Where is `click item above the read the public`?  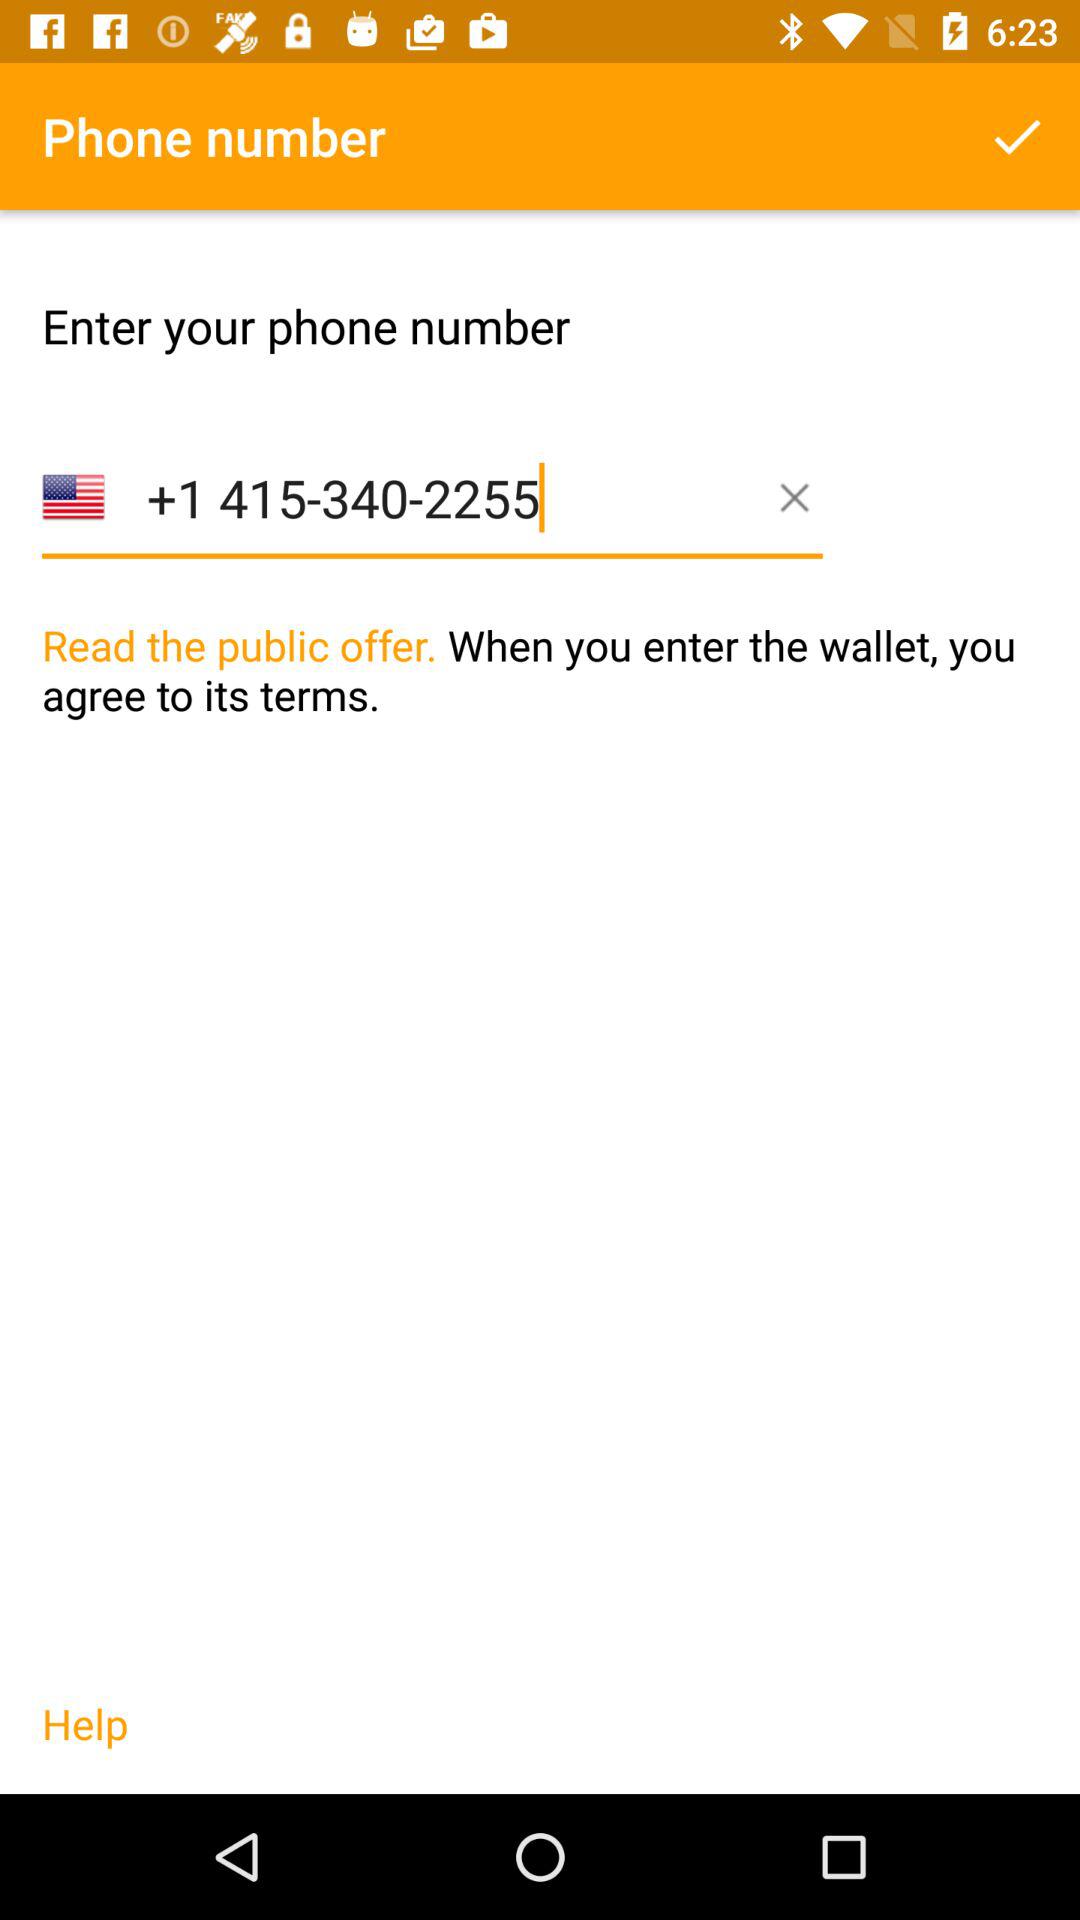
click item above the read the public is located at coordinates (432, 528).